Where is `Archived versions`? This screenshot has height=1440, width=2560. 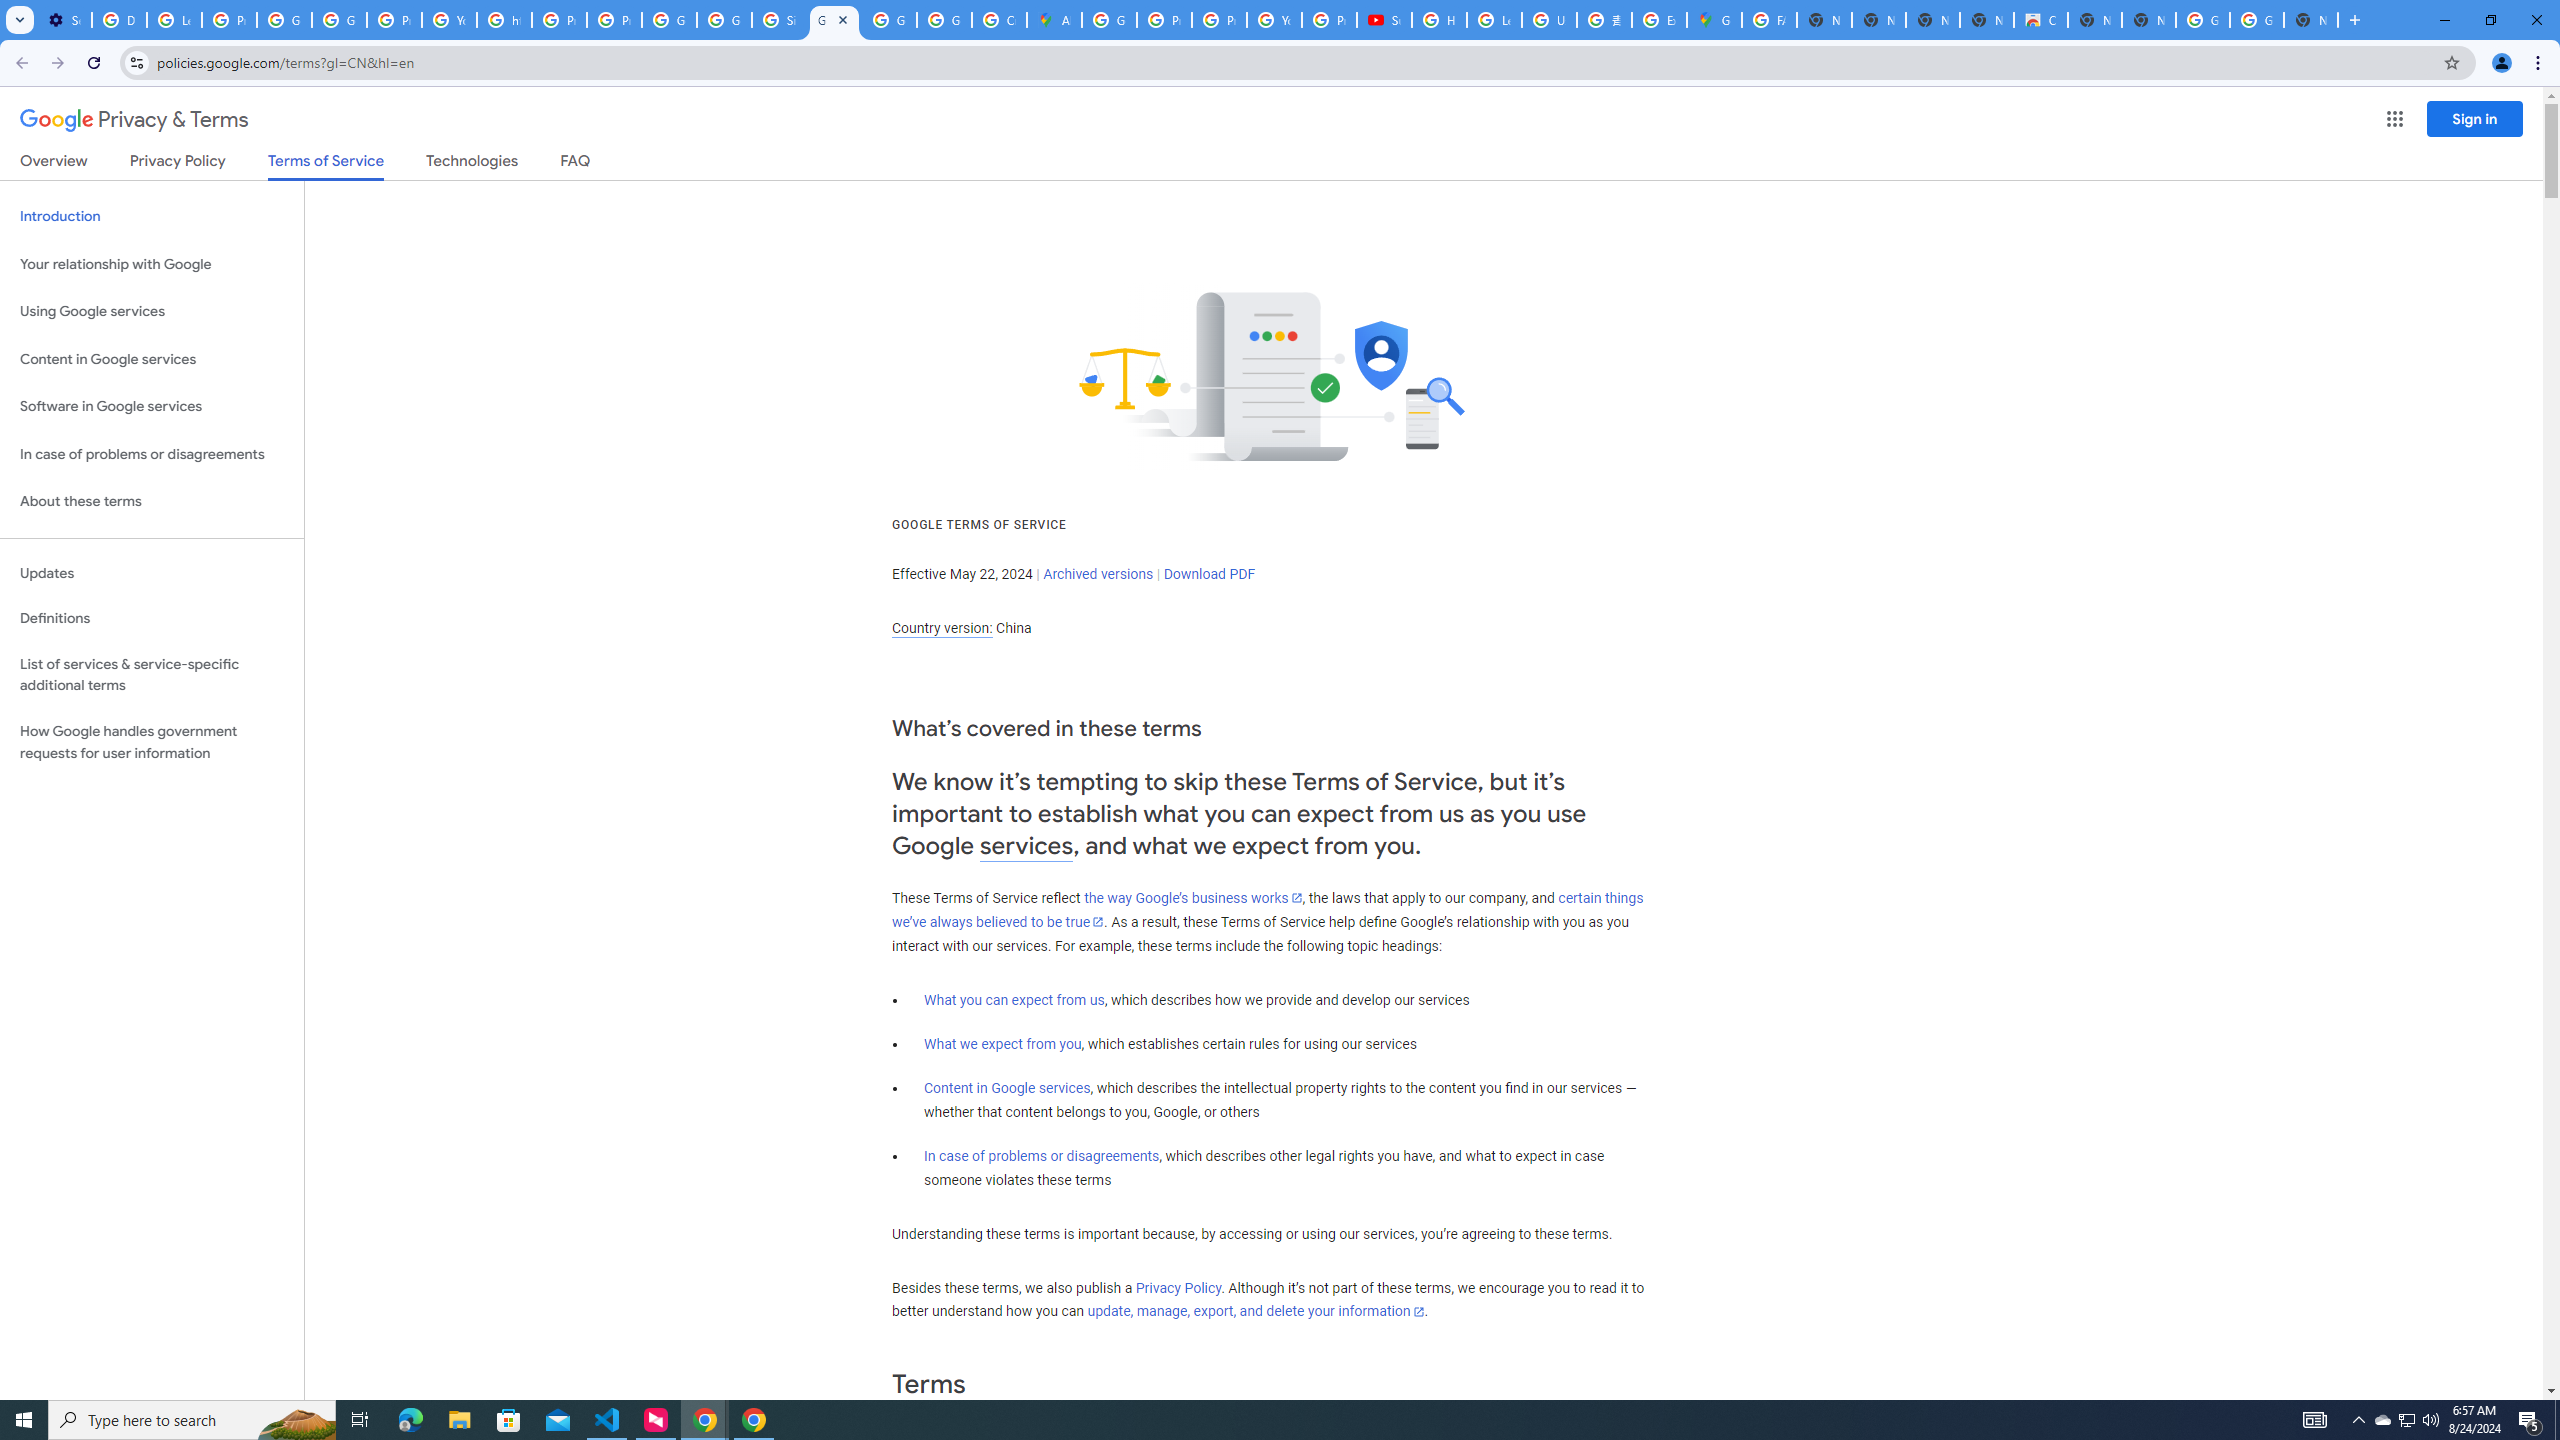
Archived versions is located at coordinates (1098, 574).